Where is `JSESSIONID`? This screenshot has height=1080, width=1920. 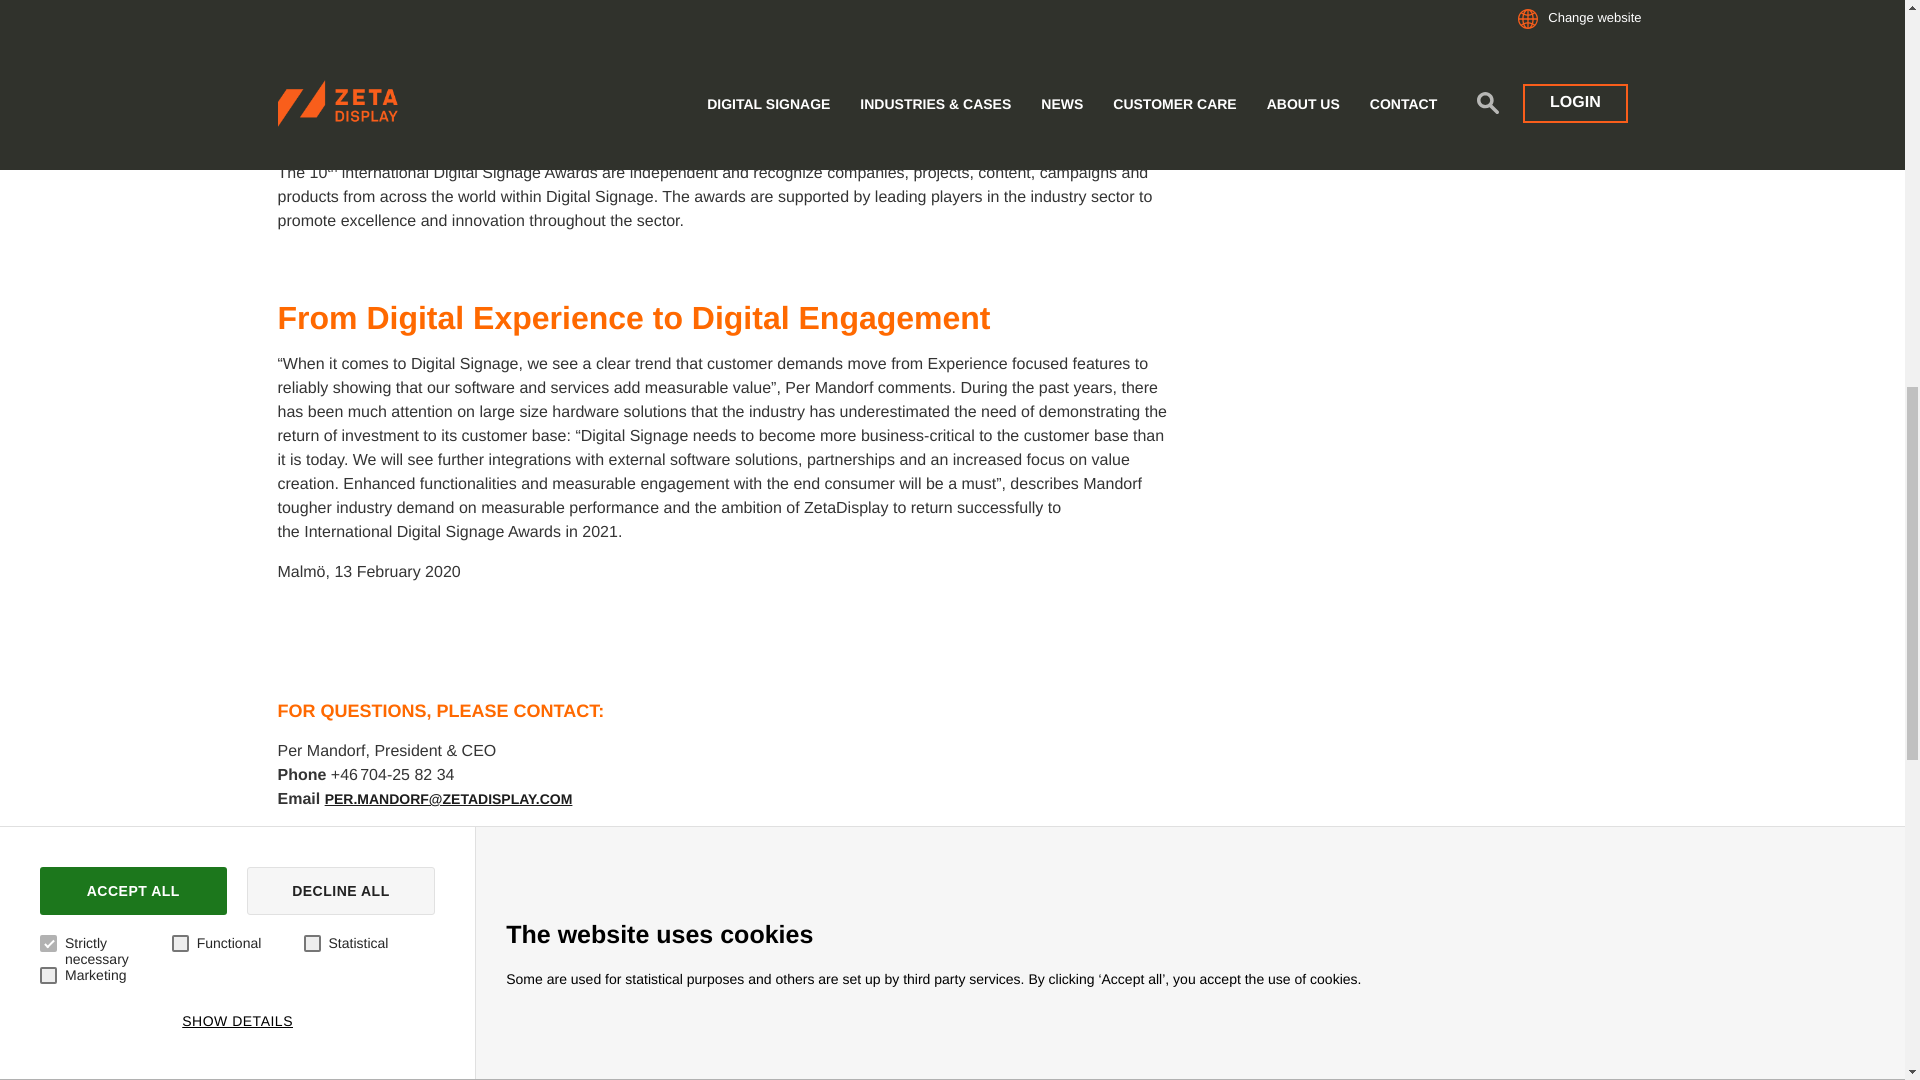
JSESSIONID is located at coordinates (1526, 106).